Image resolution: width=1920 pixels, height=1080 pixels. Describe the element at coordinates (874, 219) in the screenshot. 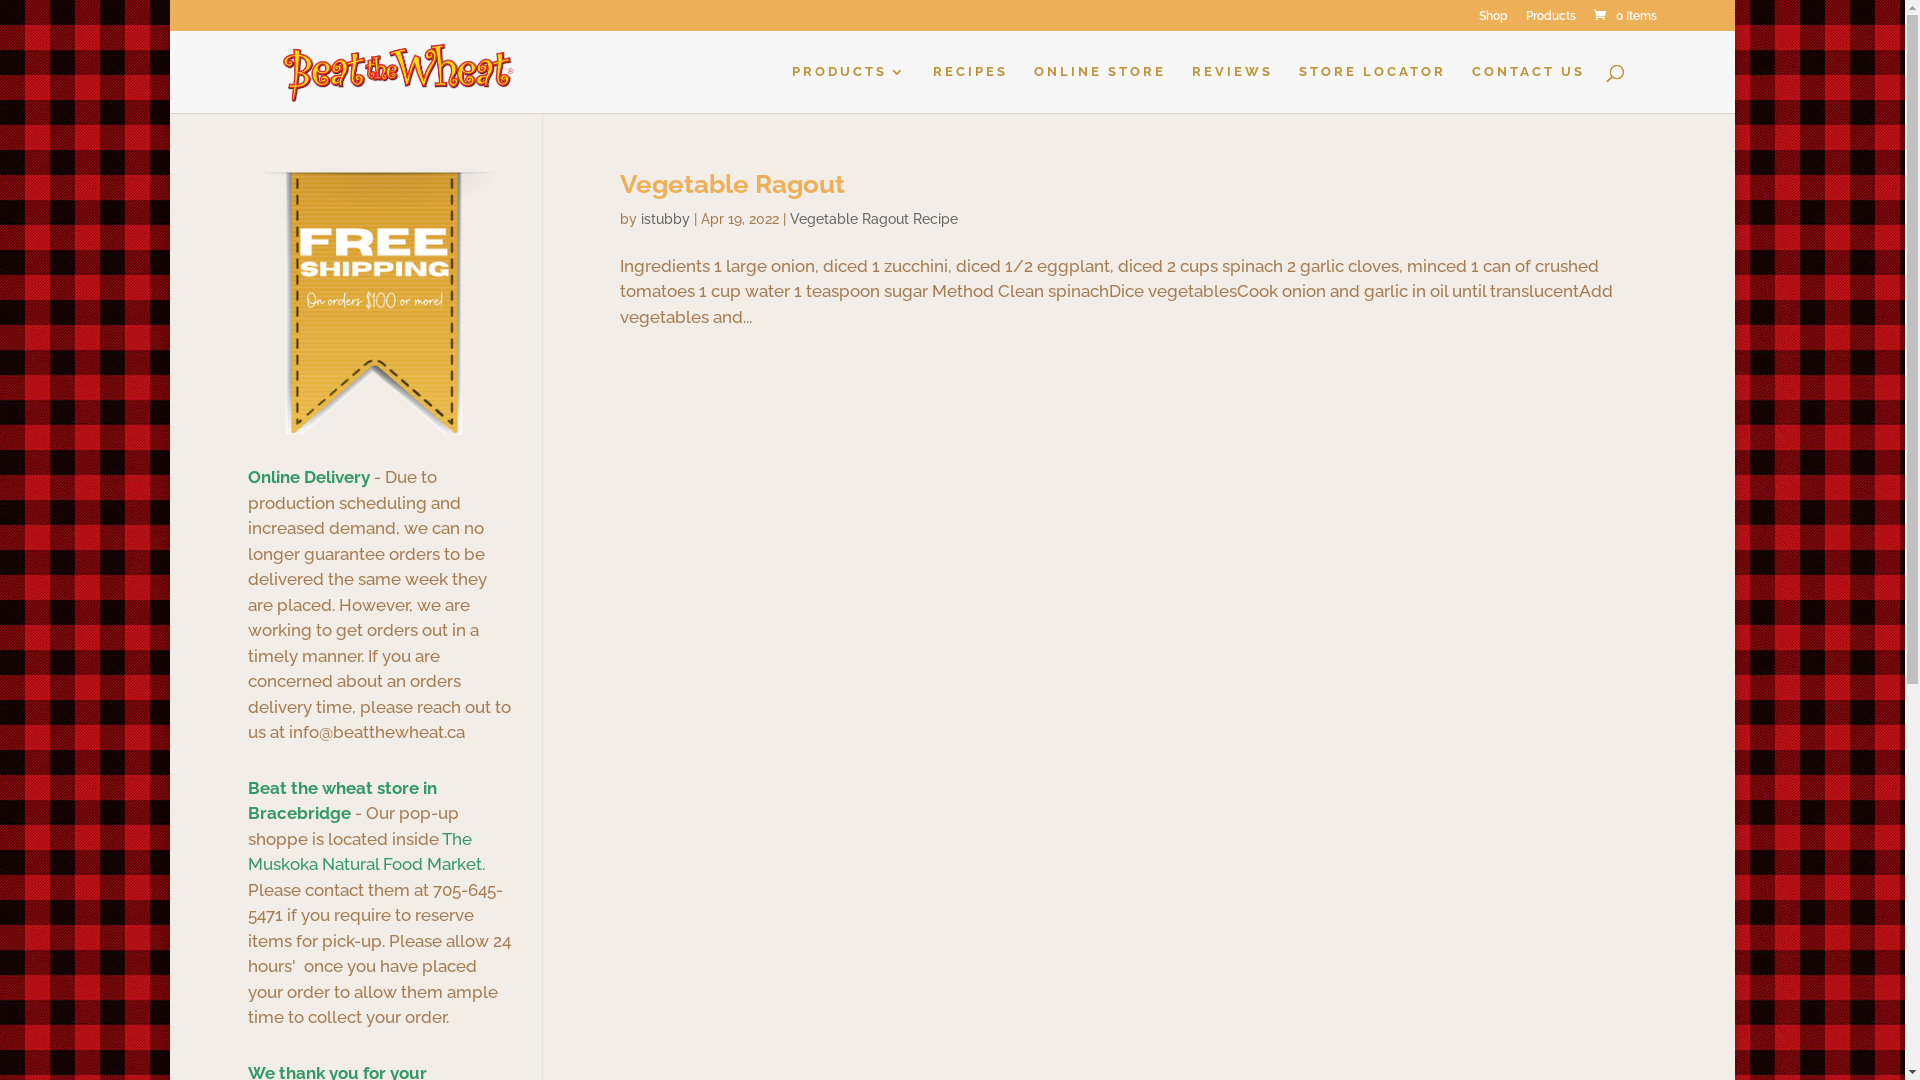

I see `Vegetable Ragout Recipe` at that location.